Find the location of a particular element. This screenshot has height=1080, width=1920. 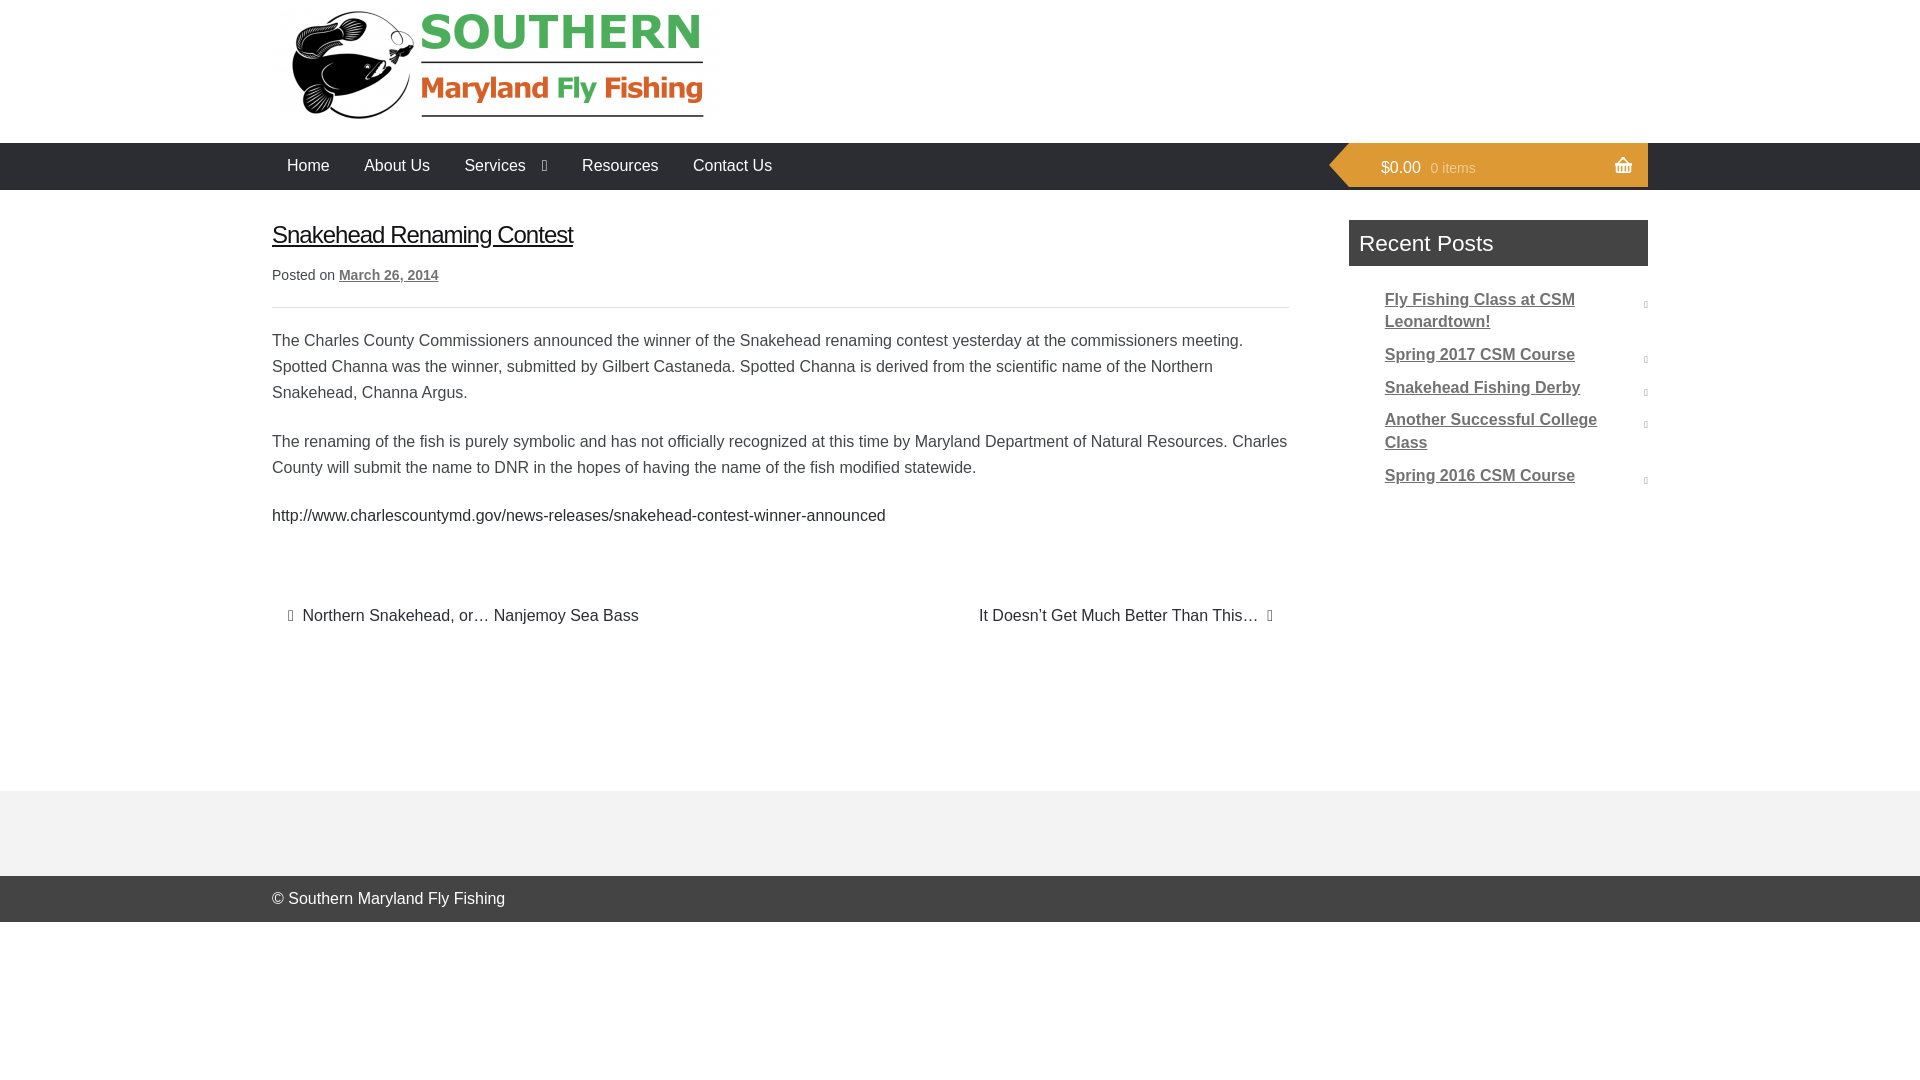

Contact Us is located at coordinates (732, 166).